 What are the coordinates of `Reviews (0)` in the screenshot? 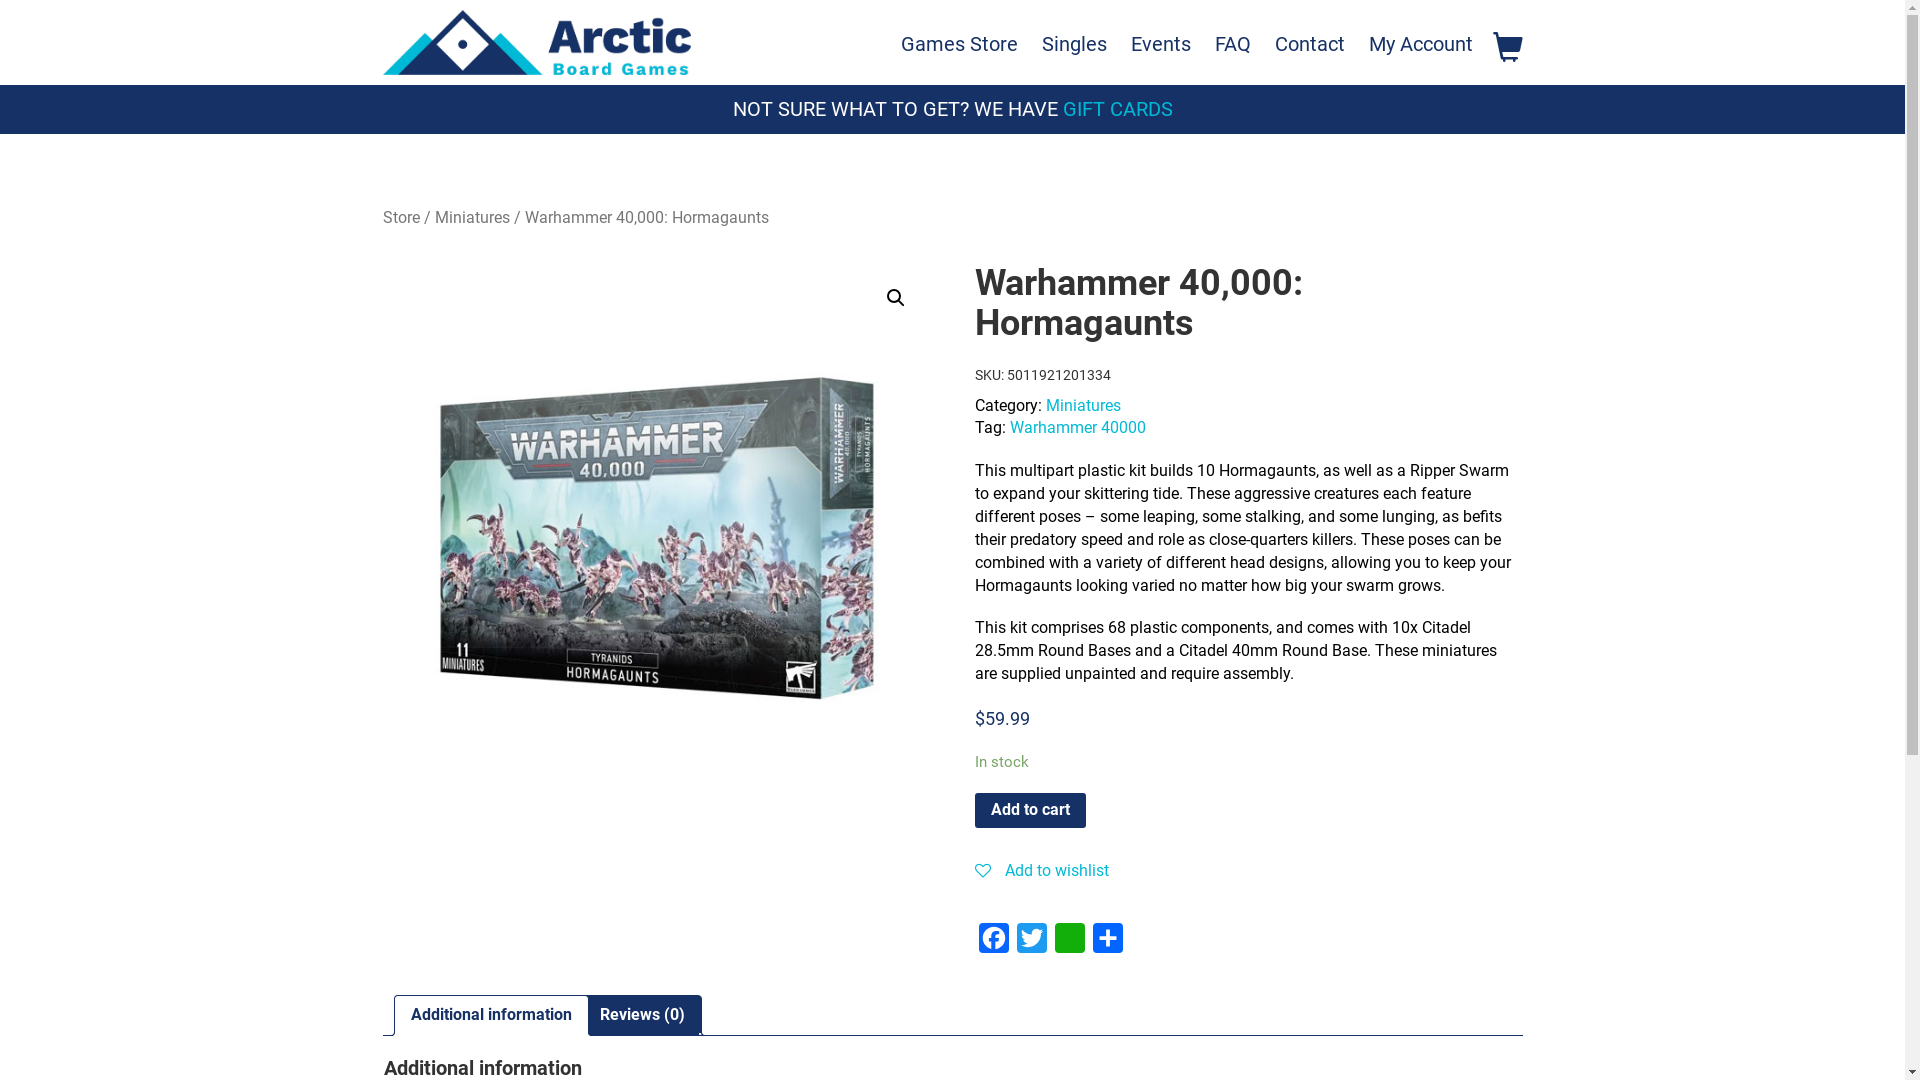 It's located at (642, 1016).